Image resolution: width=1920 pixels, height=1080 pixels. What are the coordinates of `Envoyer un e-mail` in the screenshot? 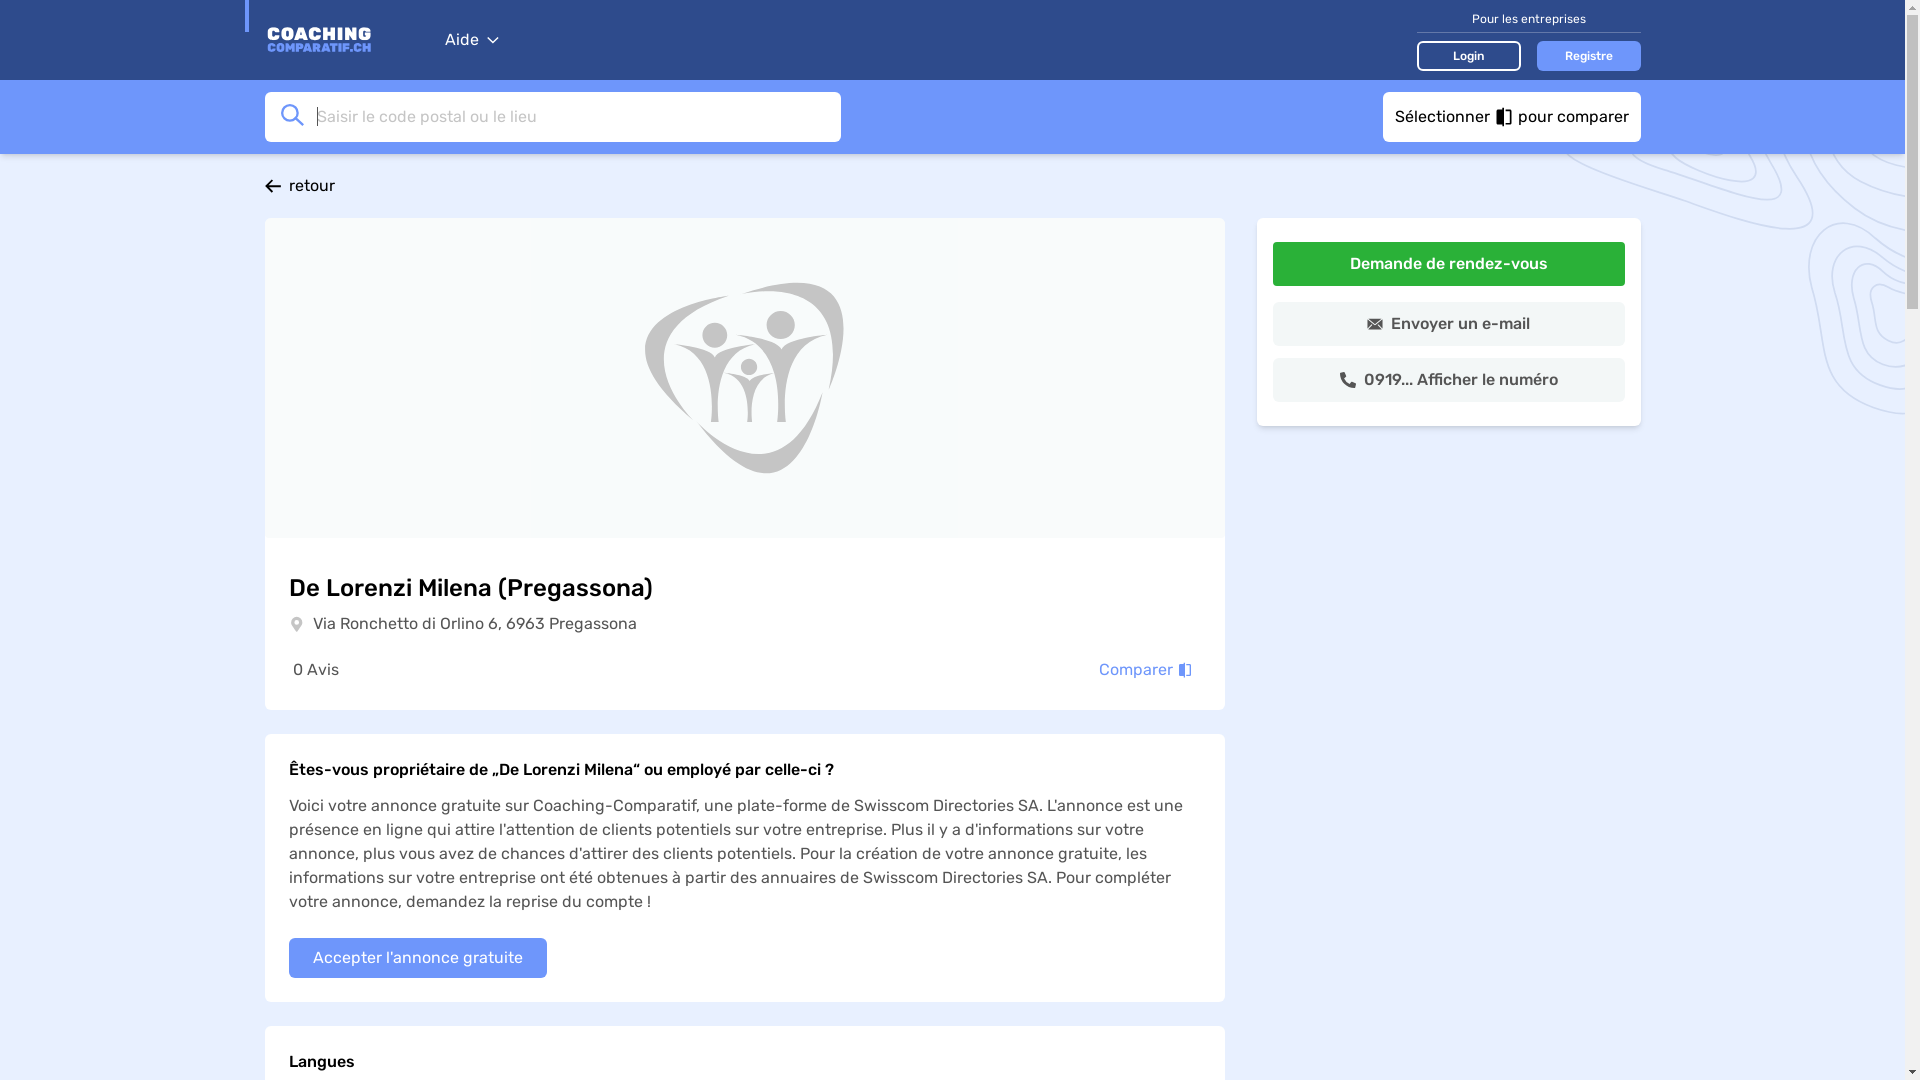 It's located at (1448, 324).